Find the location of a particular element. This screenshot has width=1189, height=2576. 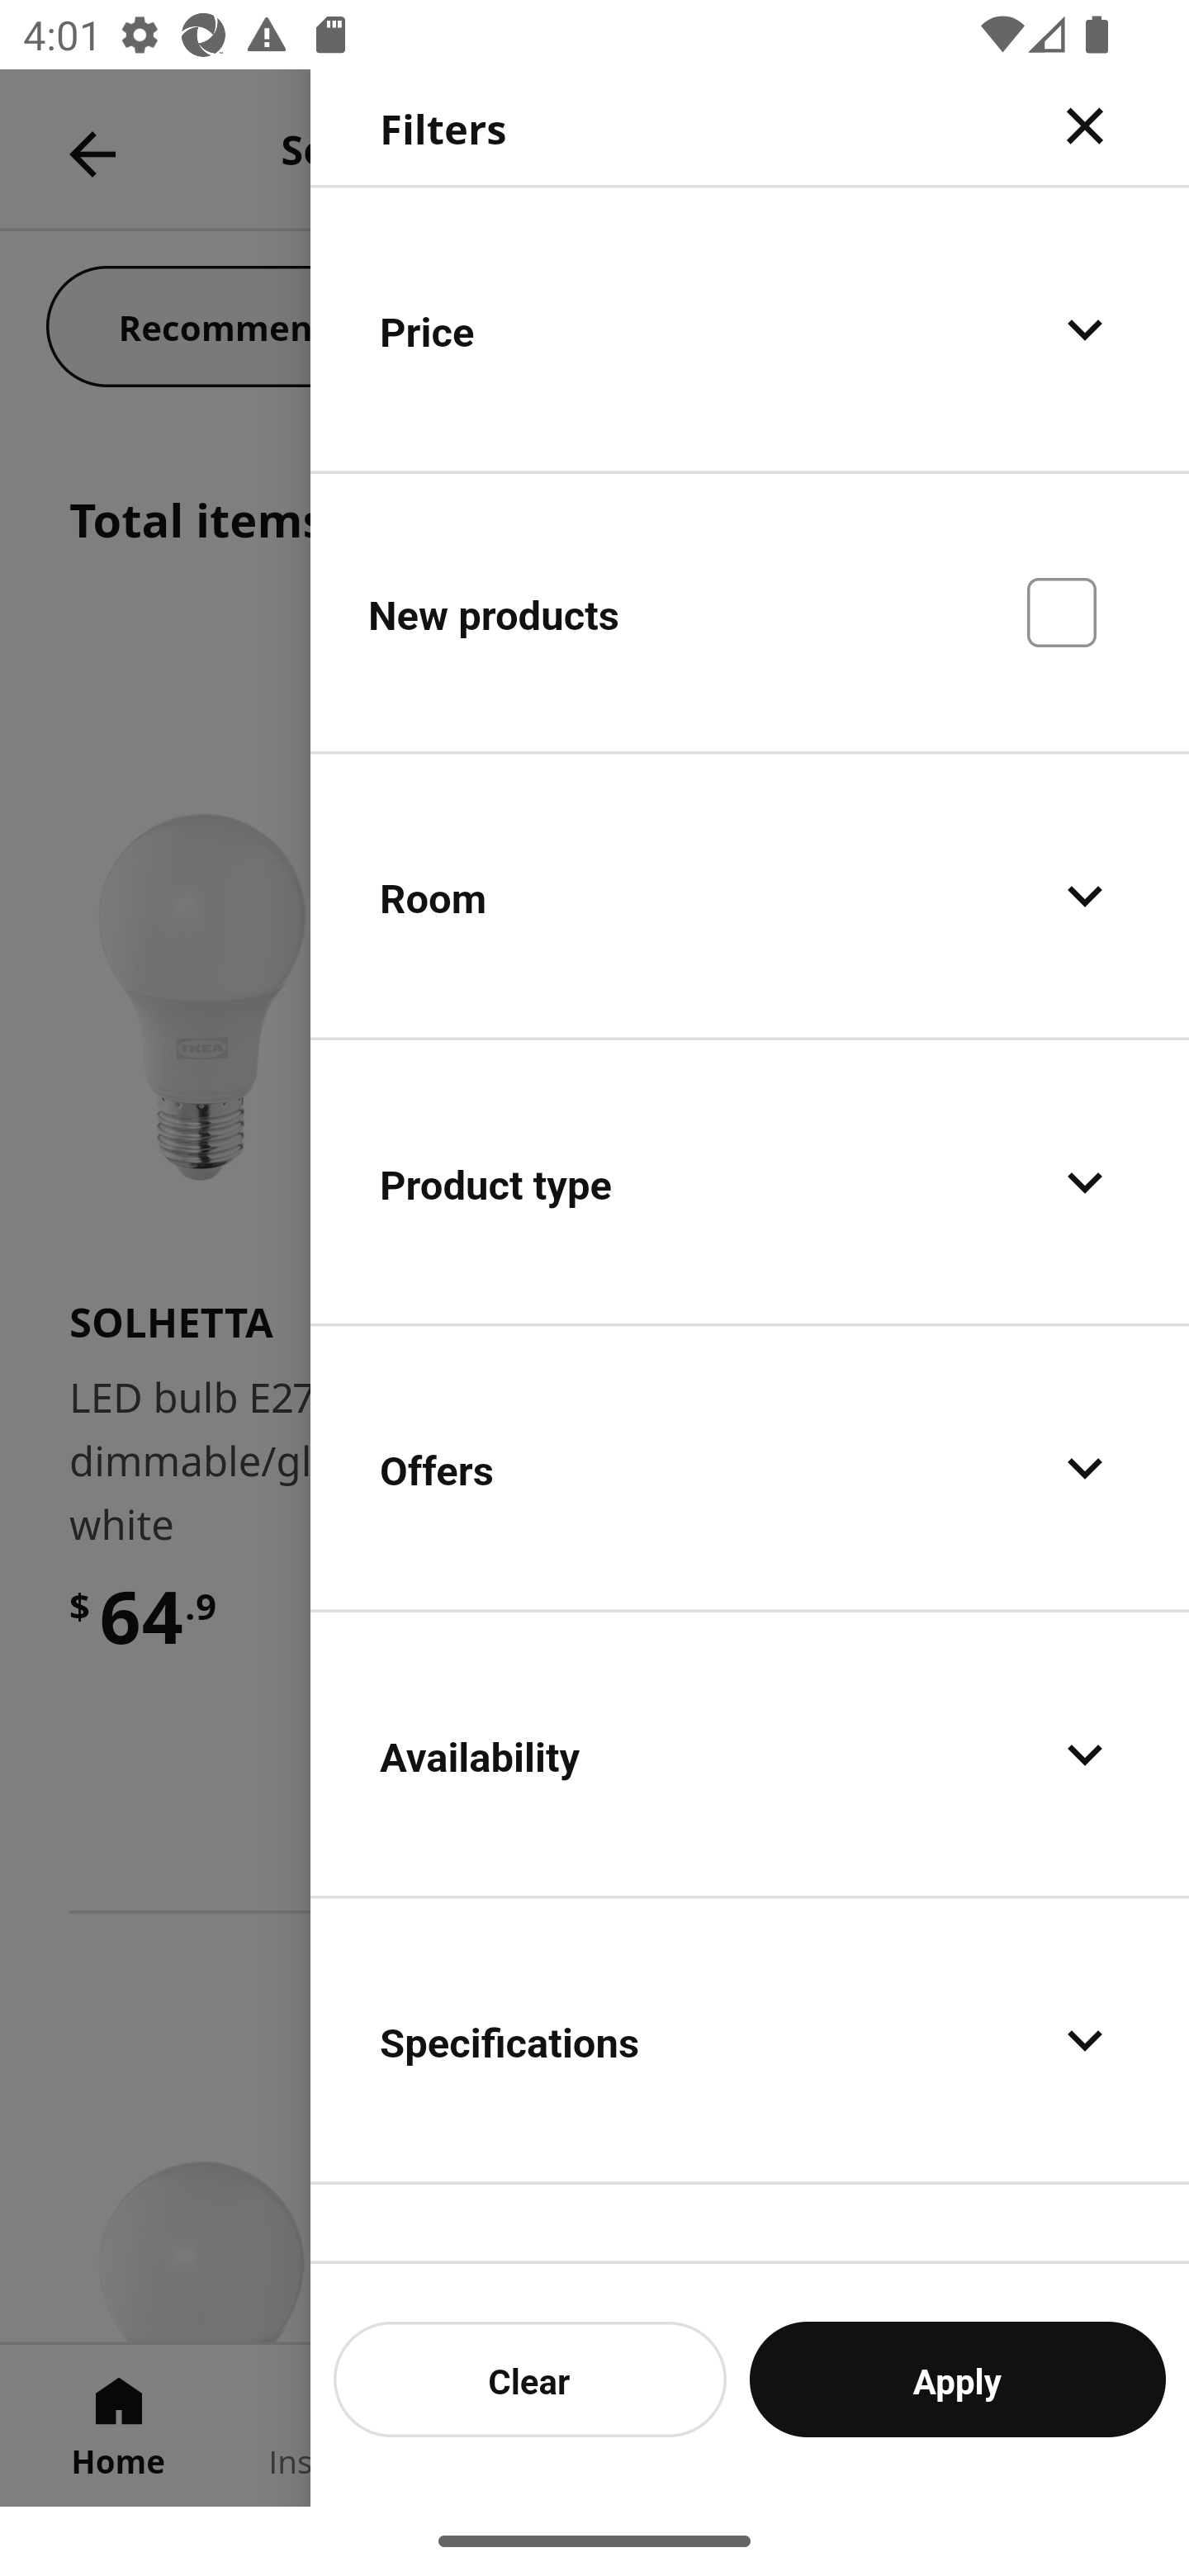

Price is located at coordinates (750, 329).